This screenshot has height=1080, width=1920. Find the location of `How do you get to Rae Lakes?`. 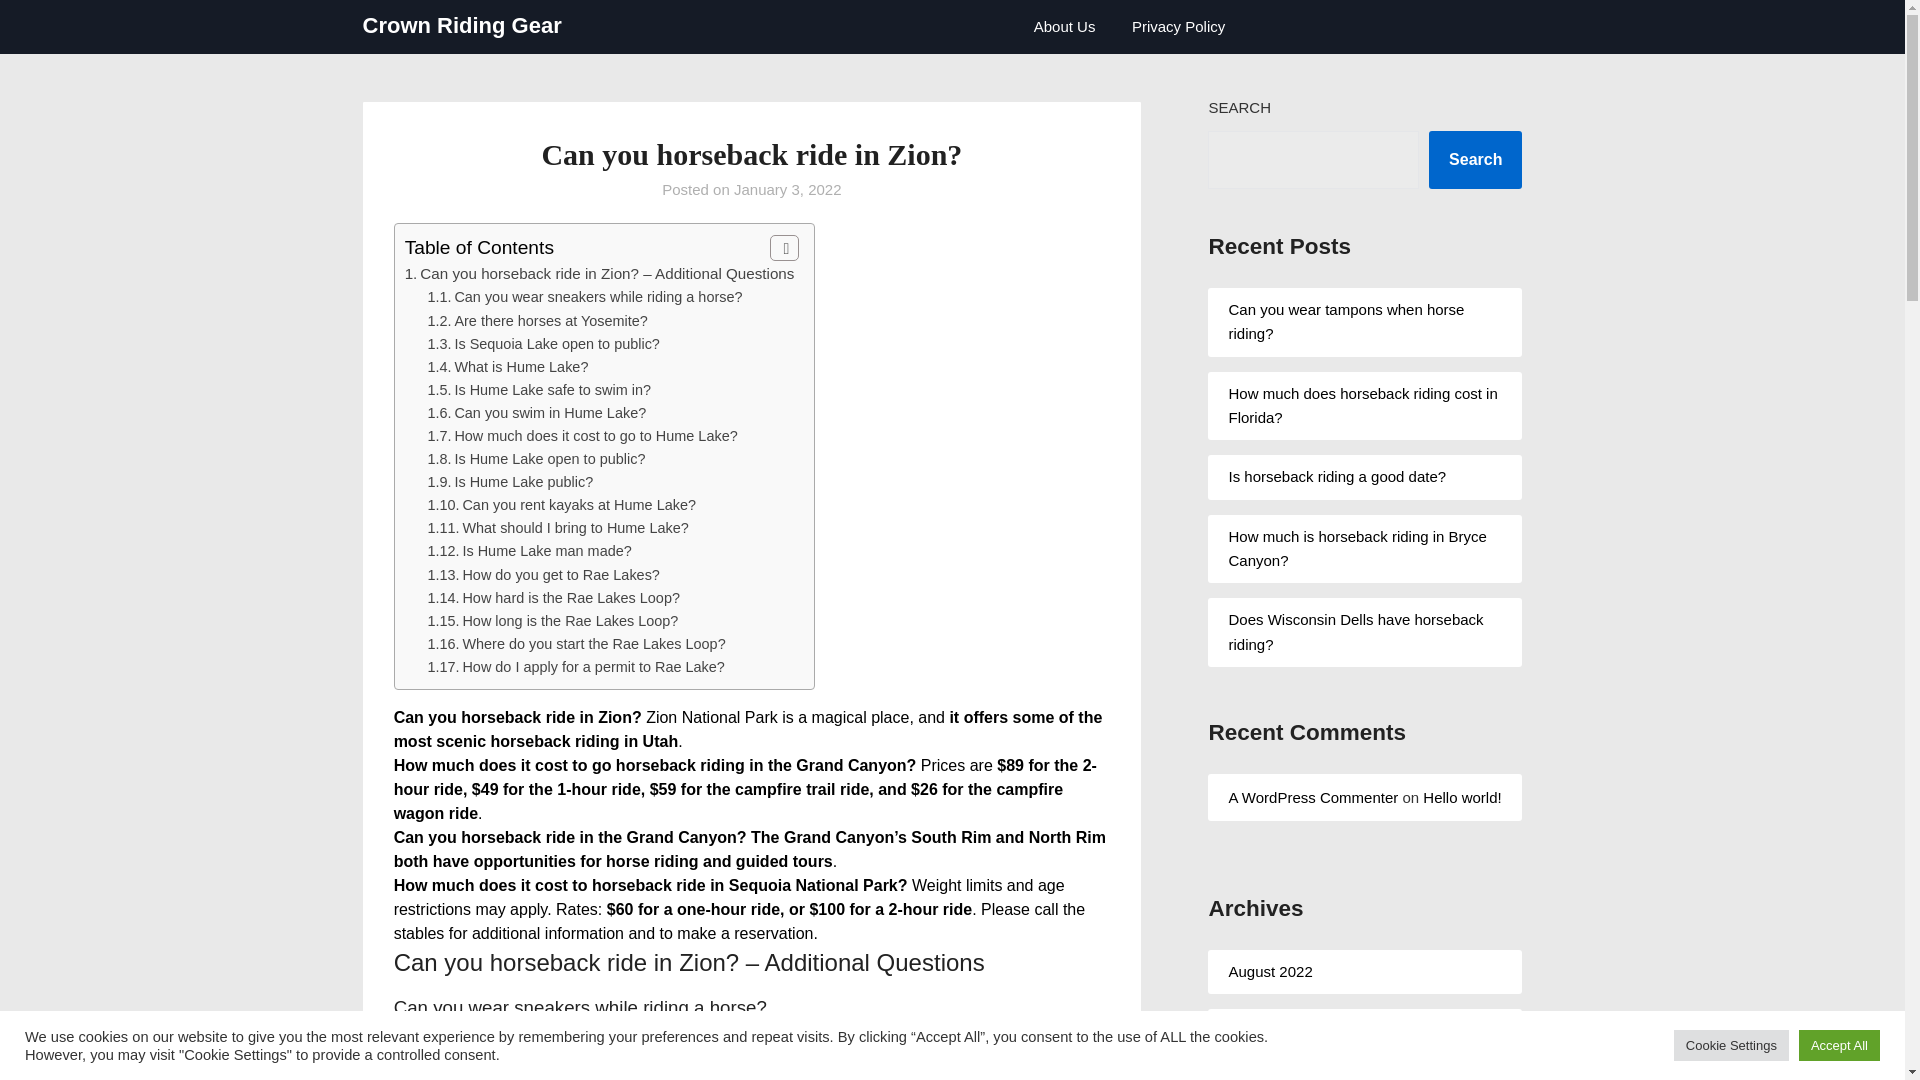

How do you get to Rae Lakes? is located at coordinates (560, 575).